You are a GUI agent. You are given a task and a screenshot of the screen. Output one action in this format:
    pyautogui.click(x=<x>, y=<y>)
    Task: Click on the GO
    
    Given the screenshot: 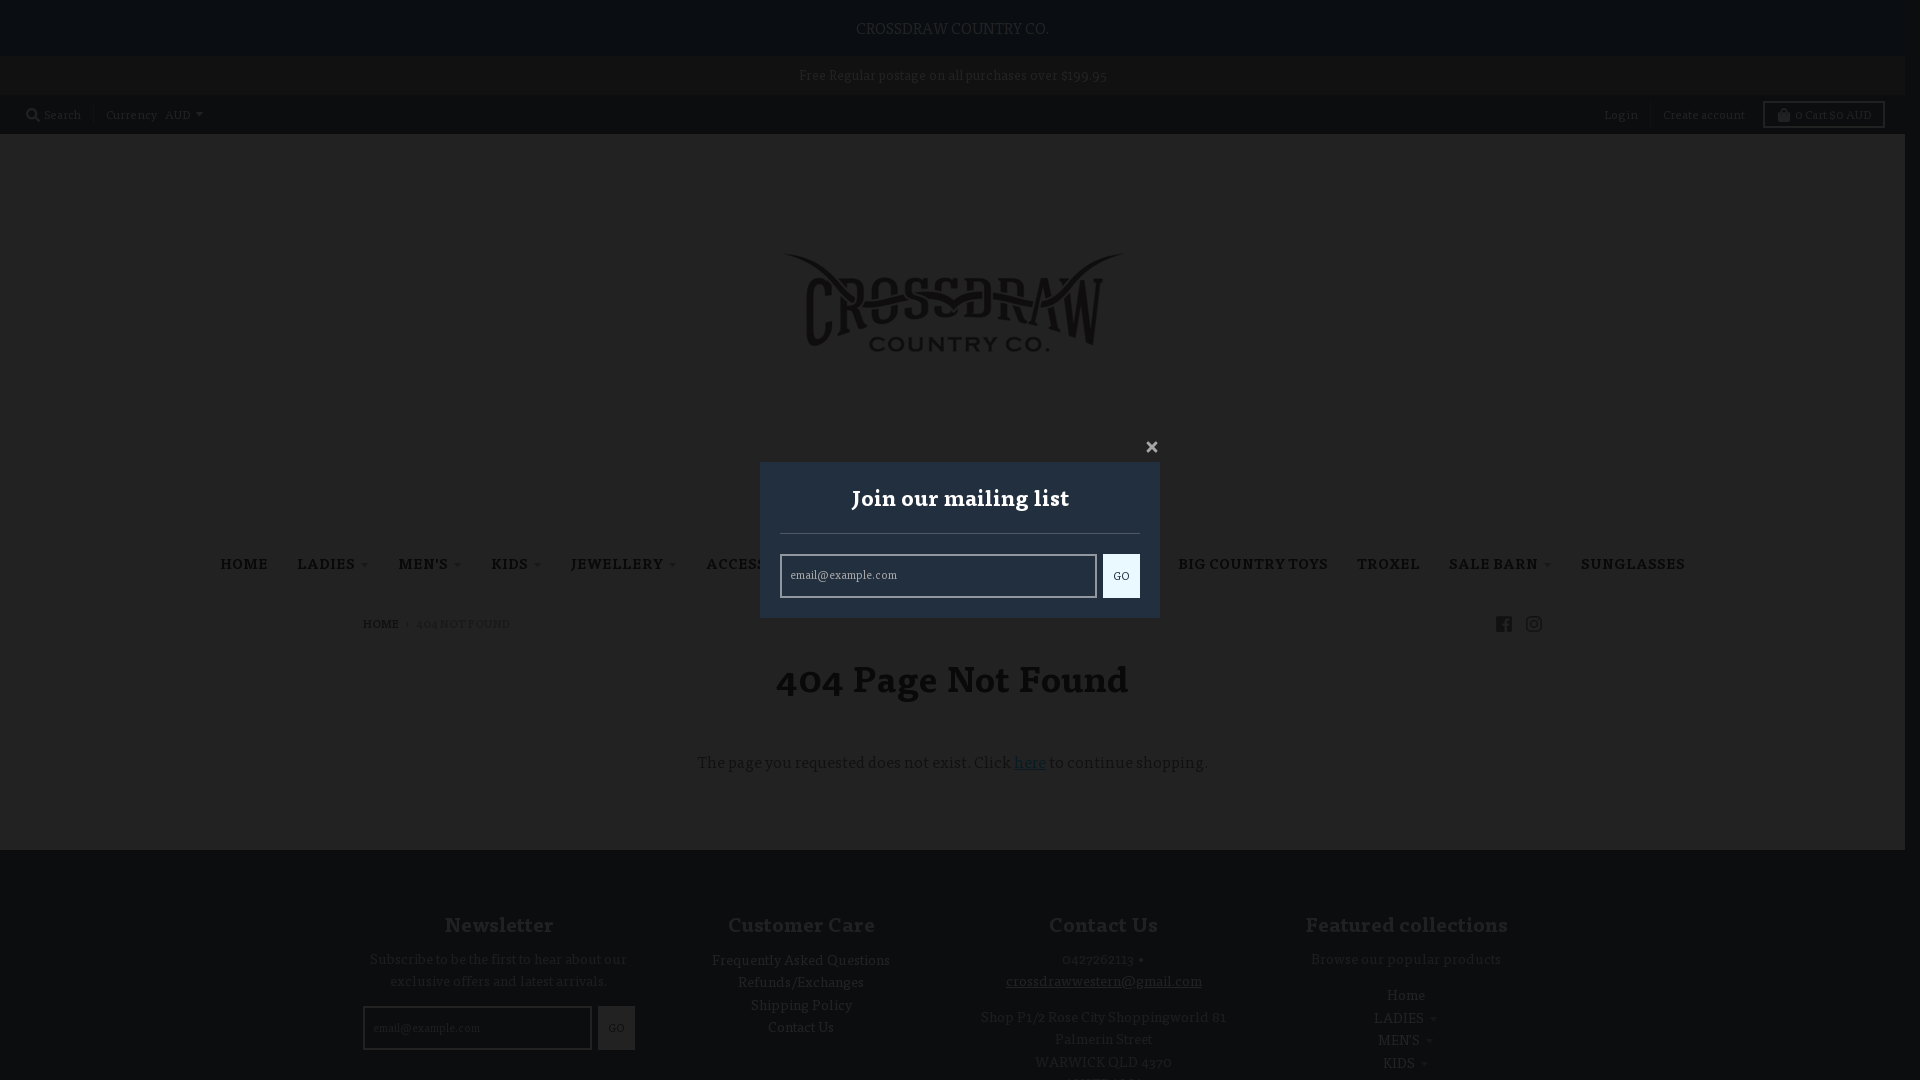 What is the action you would take?
    pyautogui.click(x=616, y=1028)
    